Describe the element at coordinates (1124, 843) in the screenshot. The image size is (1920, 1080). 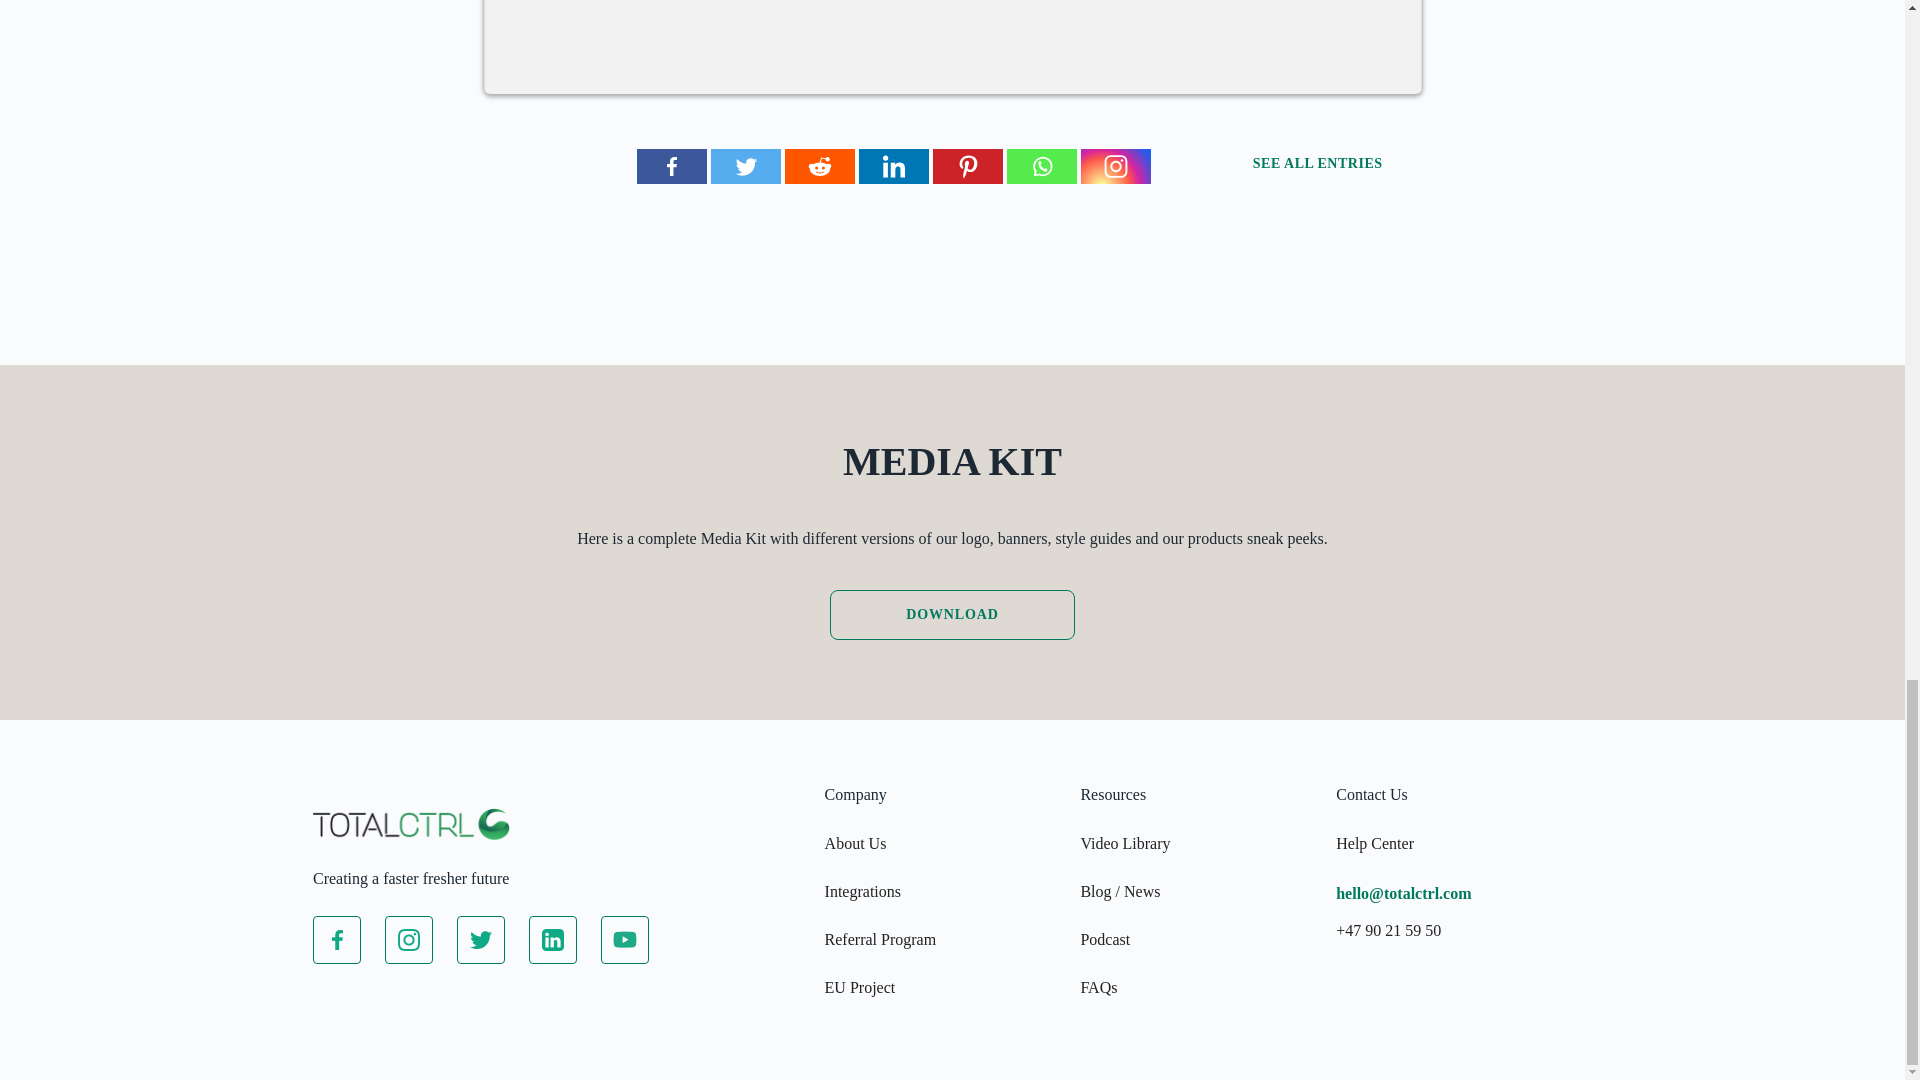
I see `Video Library` at that location.